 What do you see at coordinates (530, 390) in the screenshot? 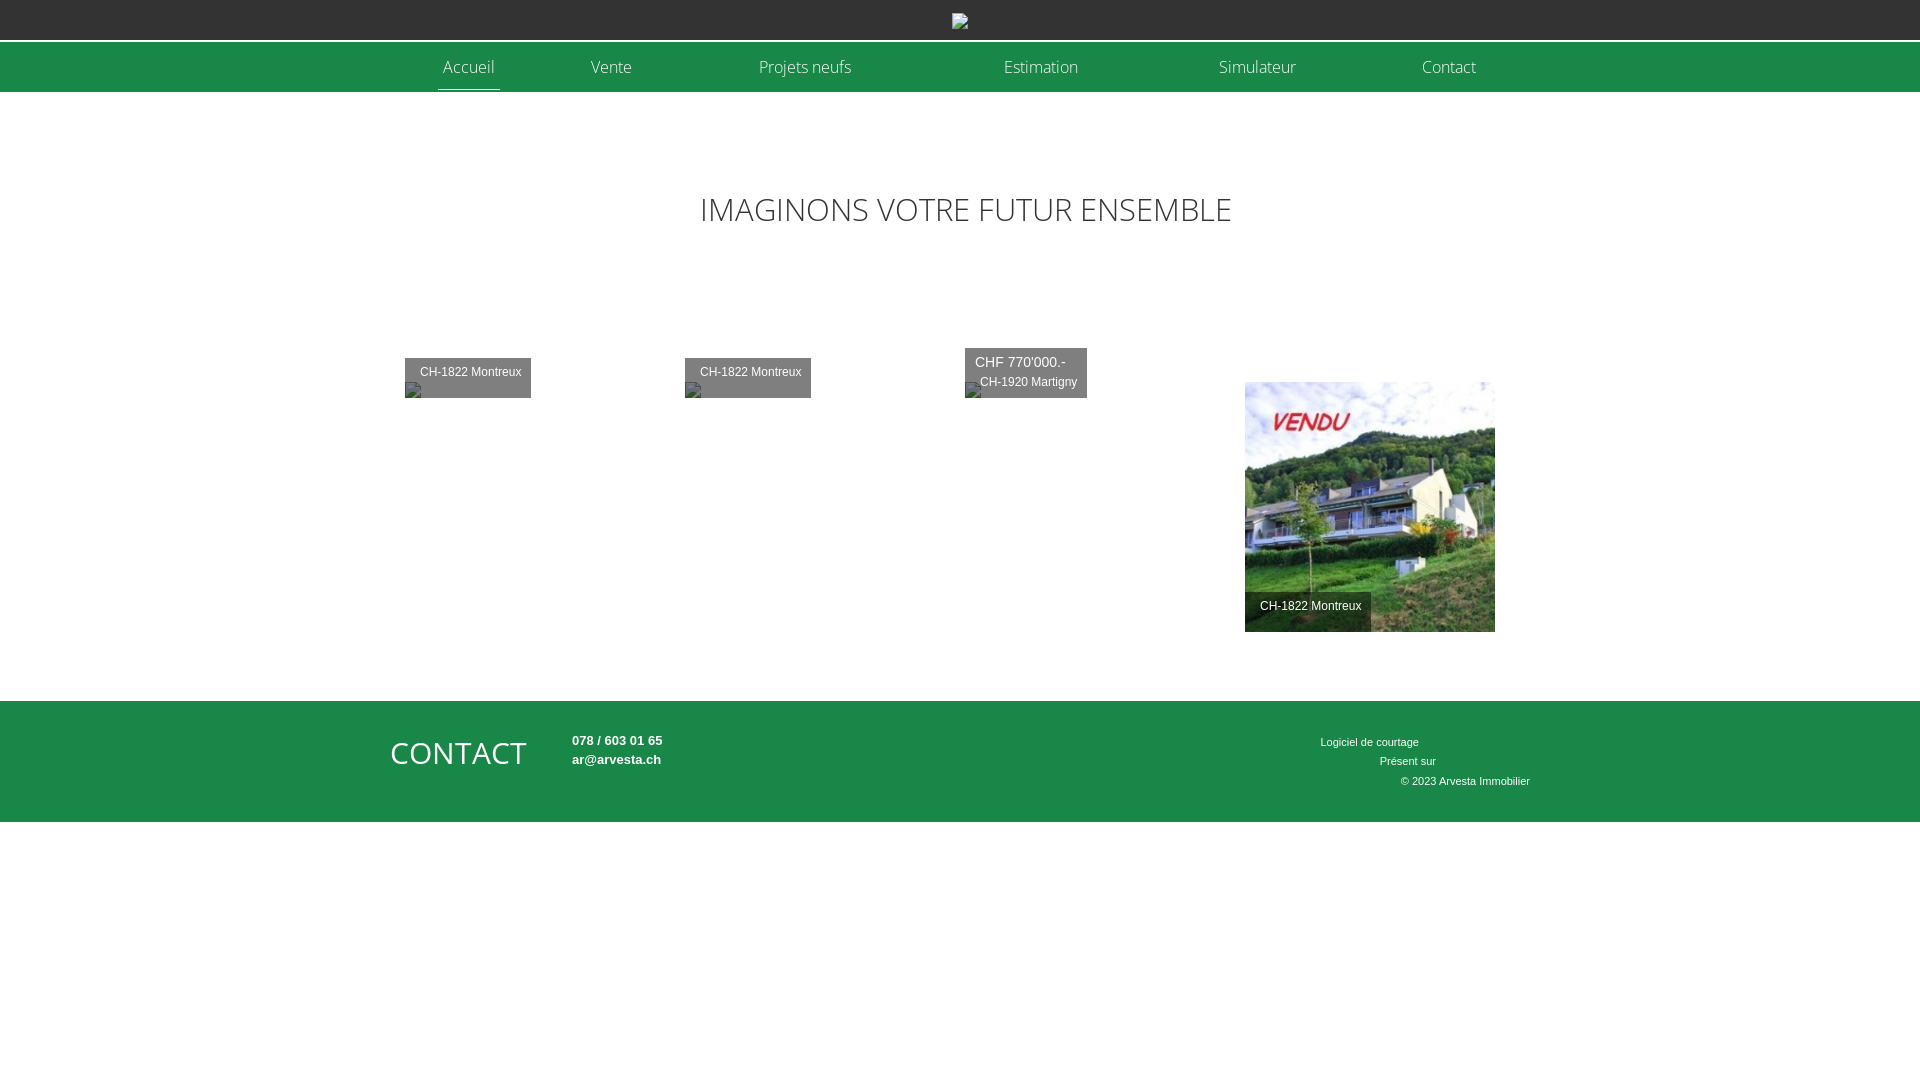
I see `Ravissante villa avec superbe vue sur lac et montagne` at bounding box center [530, 390].